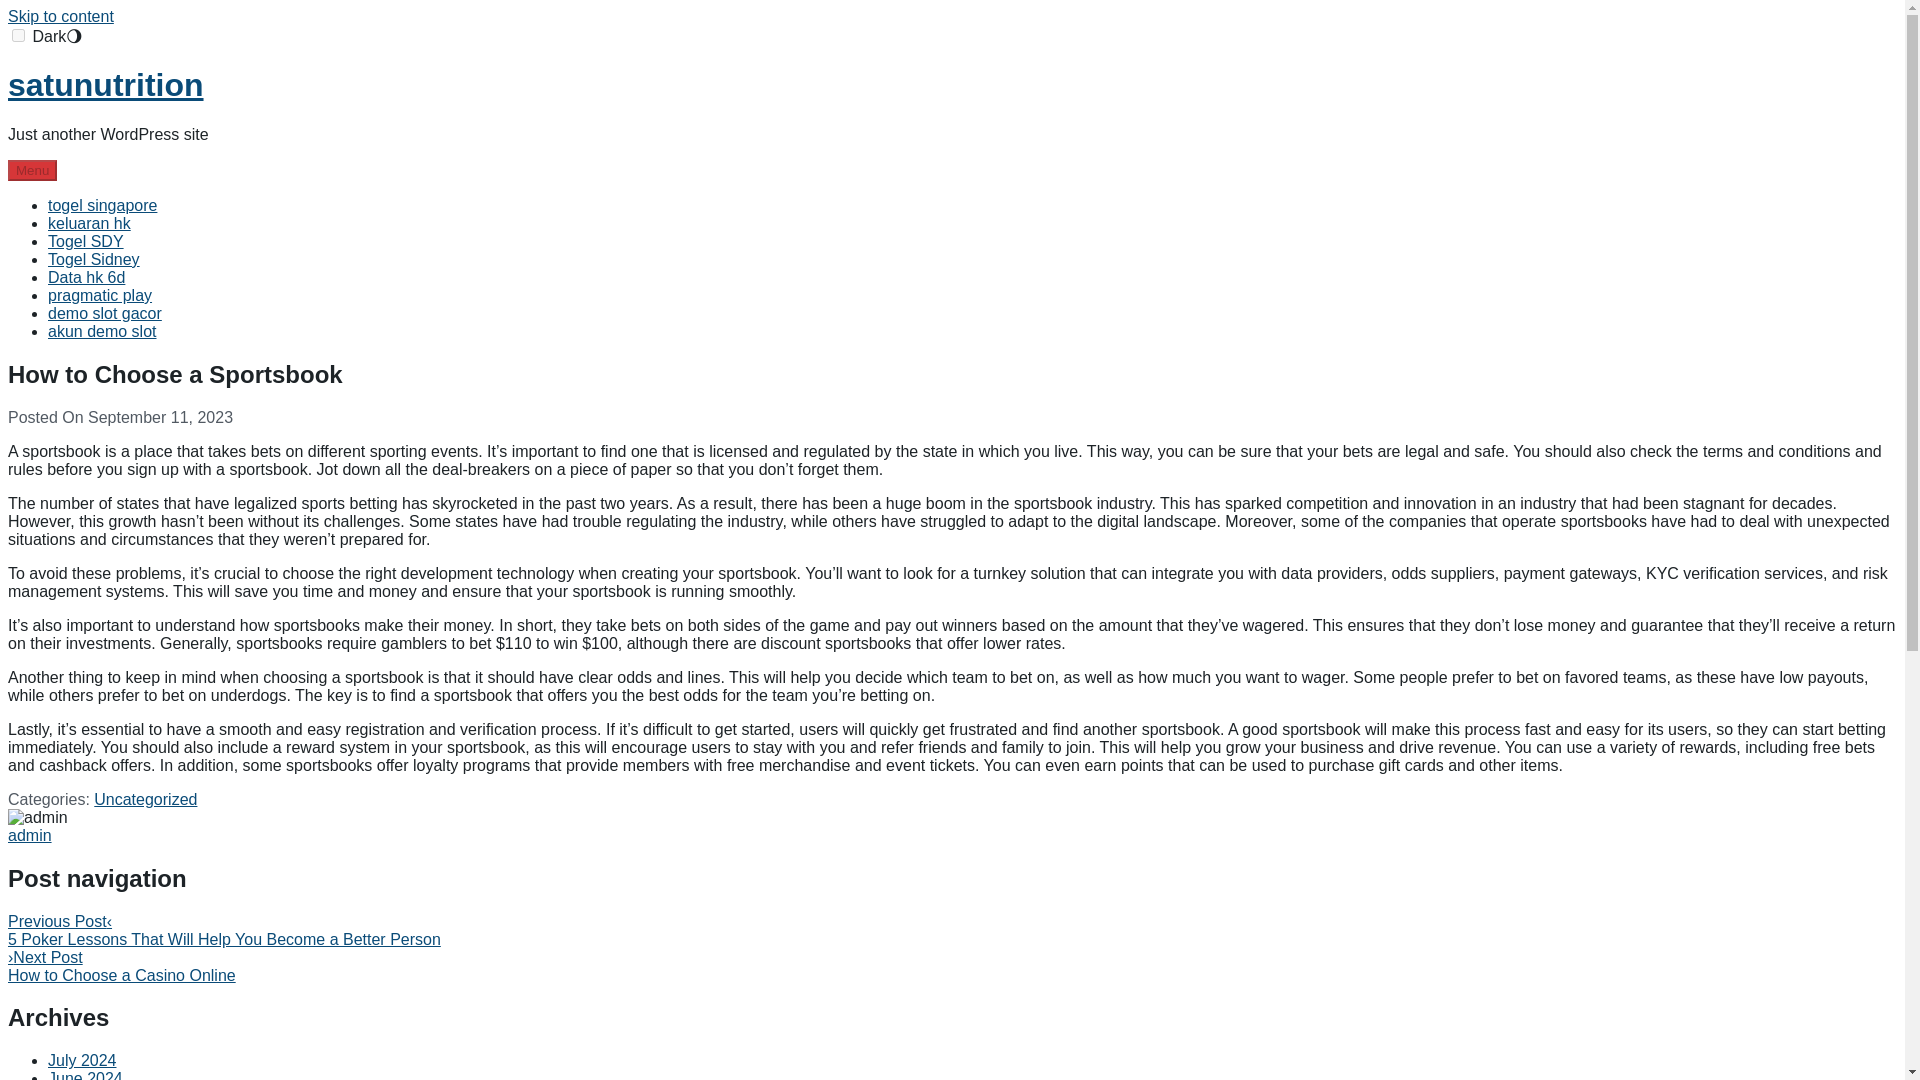  What do you see at coordinates (89, 223) in the screenshot?
I see `keluaran hk` at bounding box center [89, 223].